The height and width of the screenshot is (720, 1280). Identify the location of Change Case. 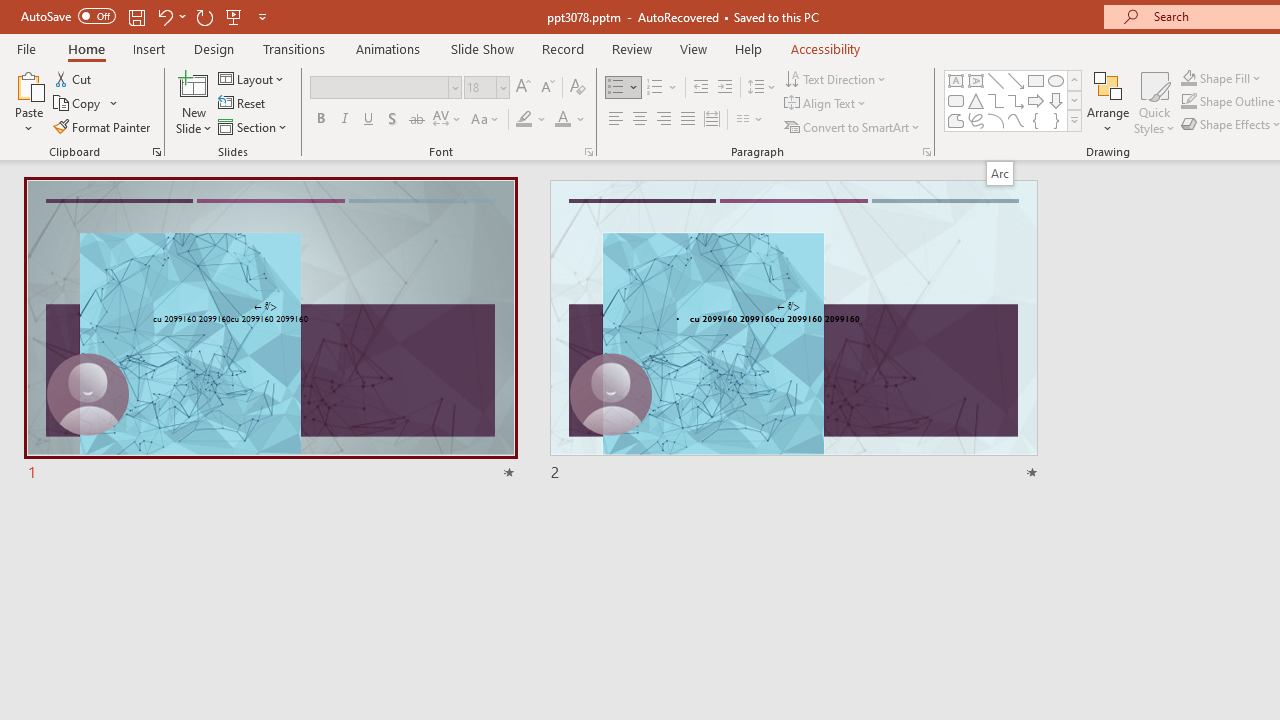
(486, 120).